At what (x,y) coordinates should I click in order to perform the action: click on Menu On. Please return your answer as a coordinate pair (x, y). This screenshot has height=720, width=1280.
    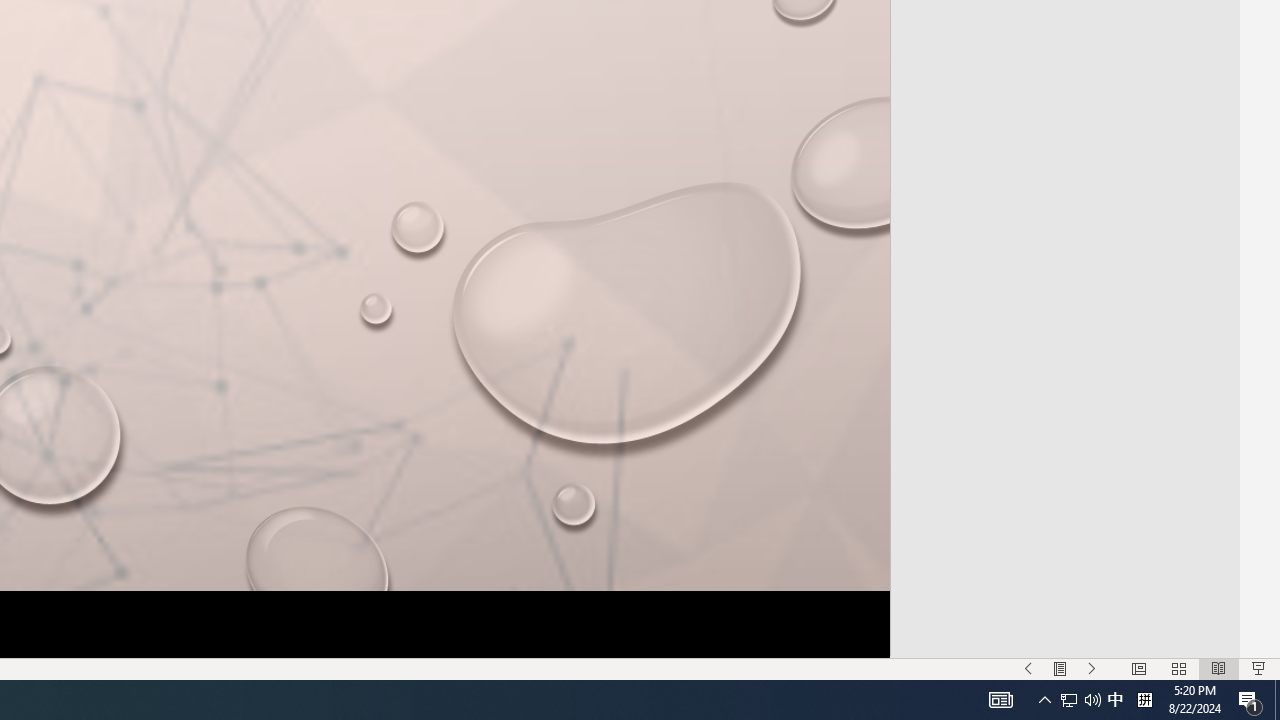
    Looking at the image, I should click on (1060, 668).